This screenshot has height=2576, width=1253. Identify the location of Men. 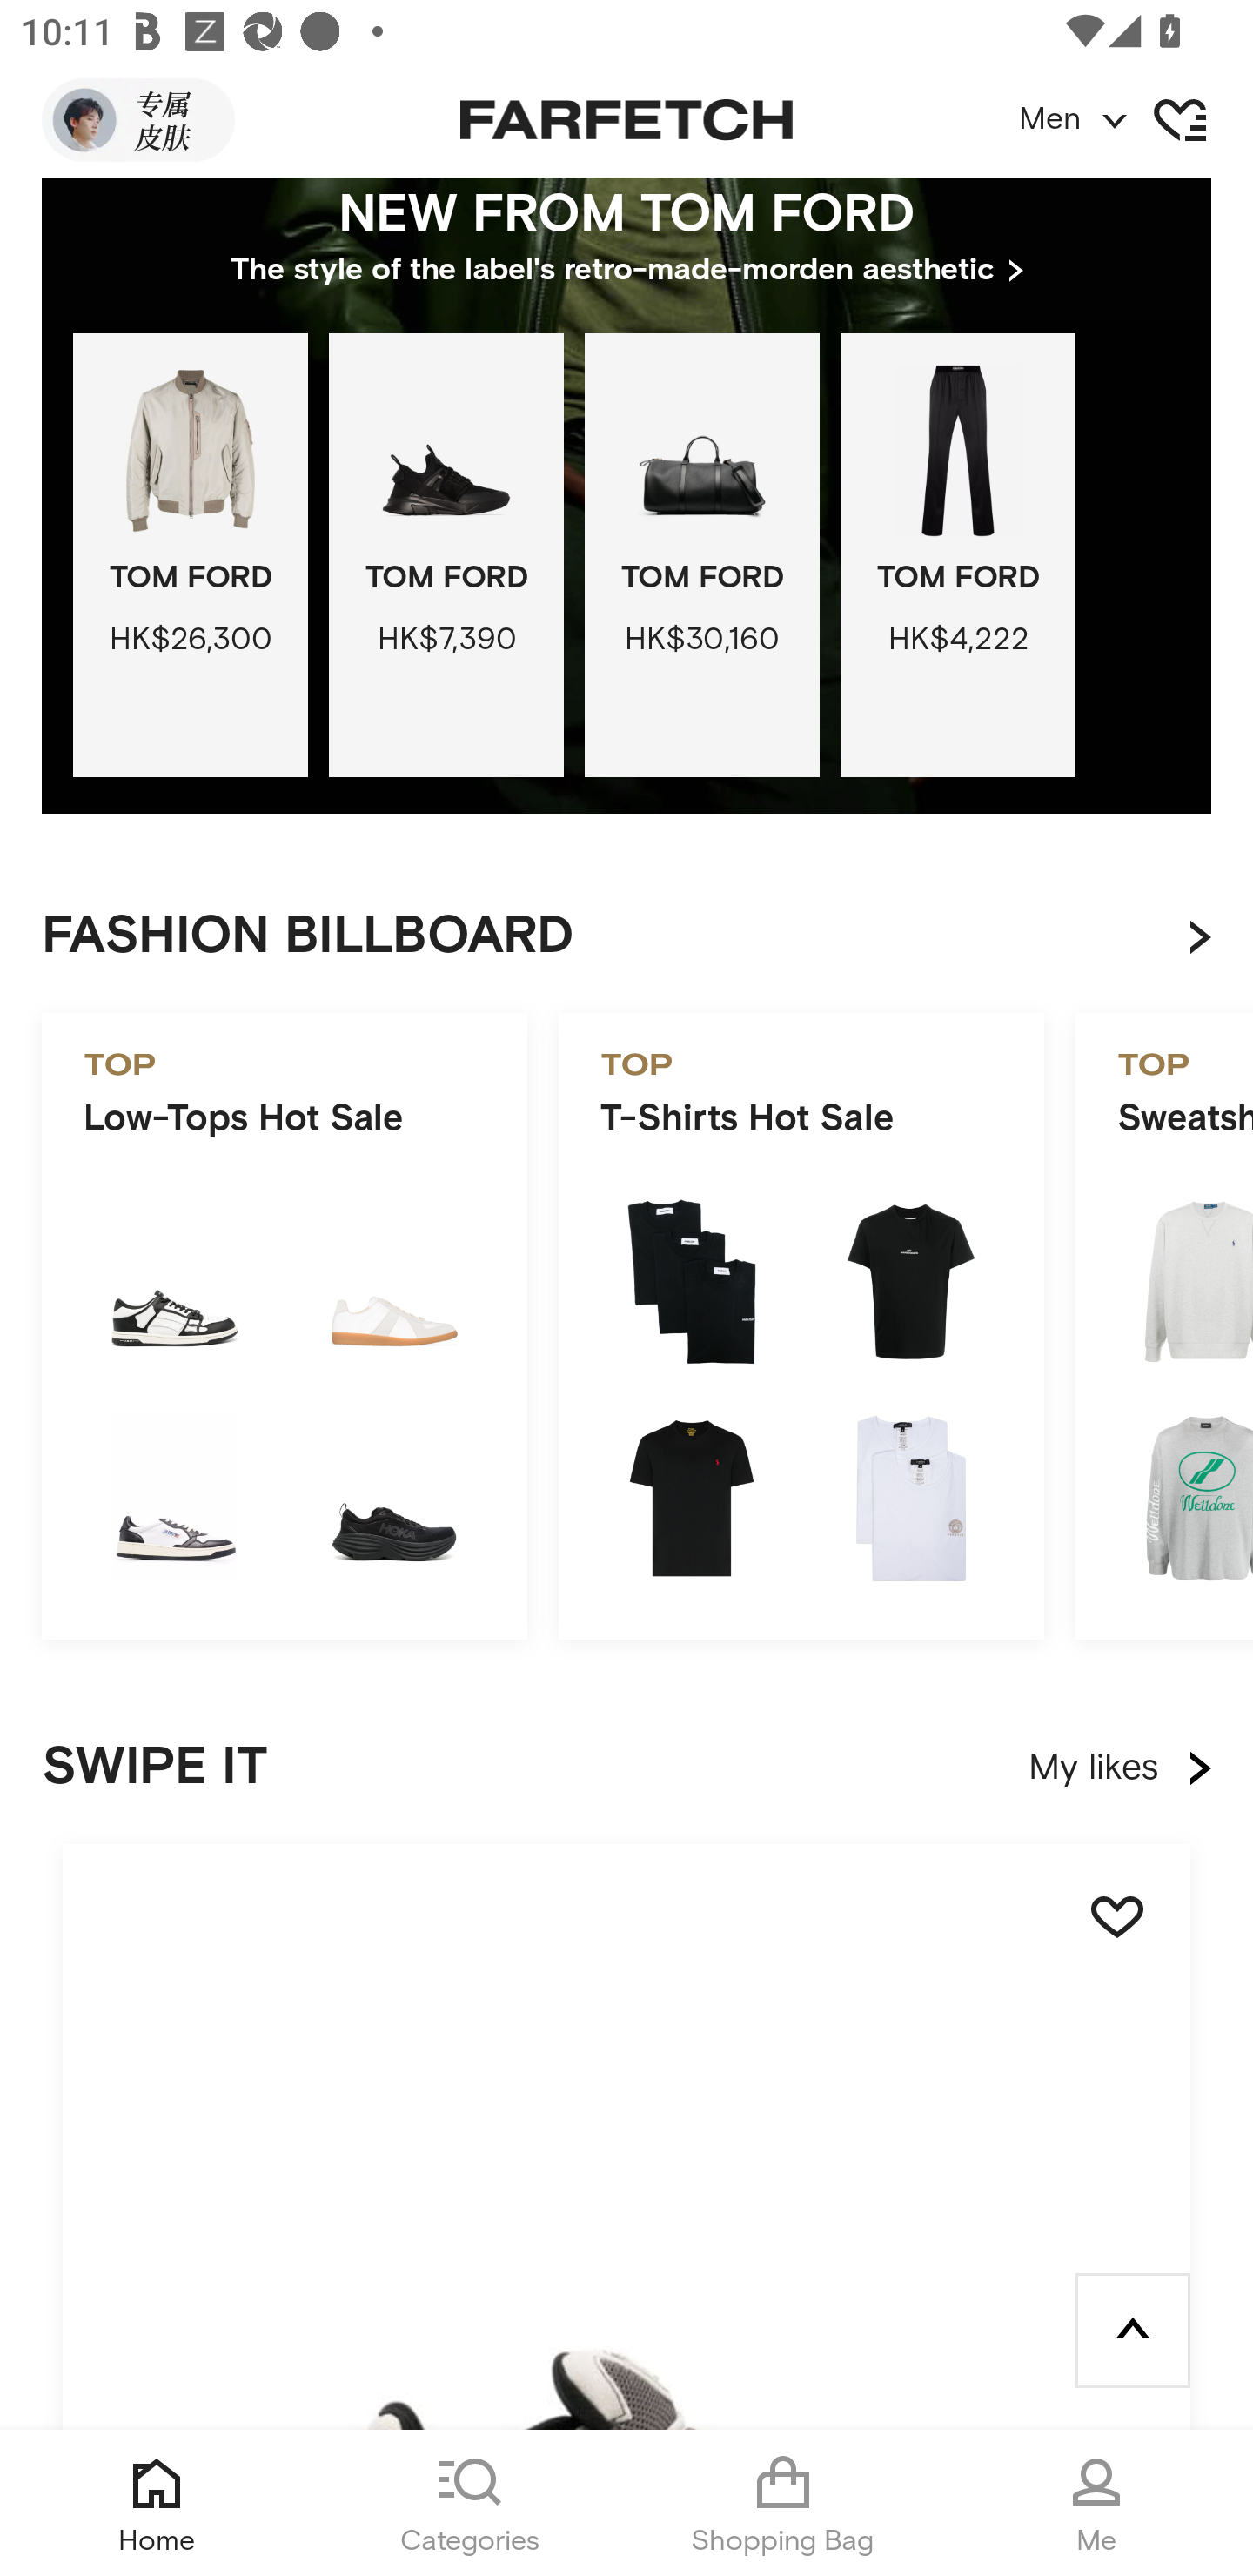
(1135, 120).